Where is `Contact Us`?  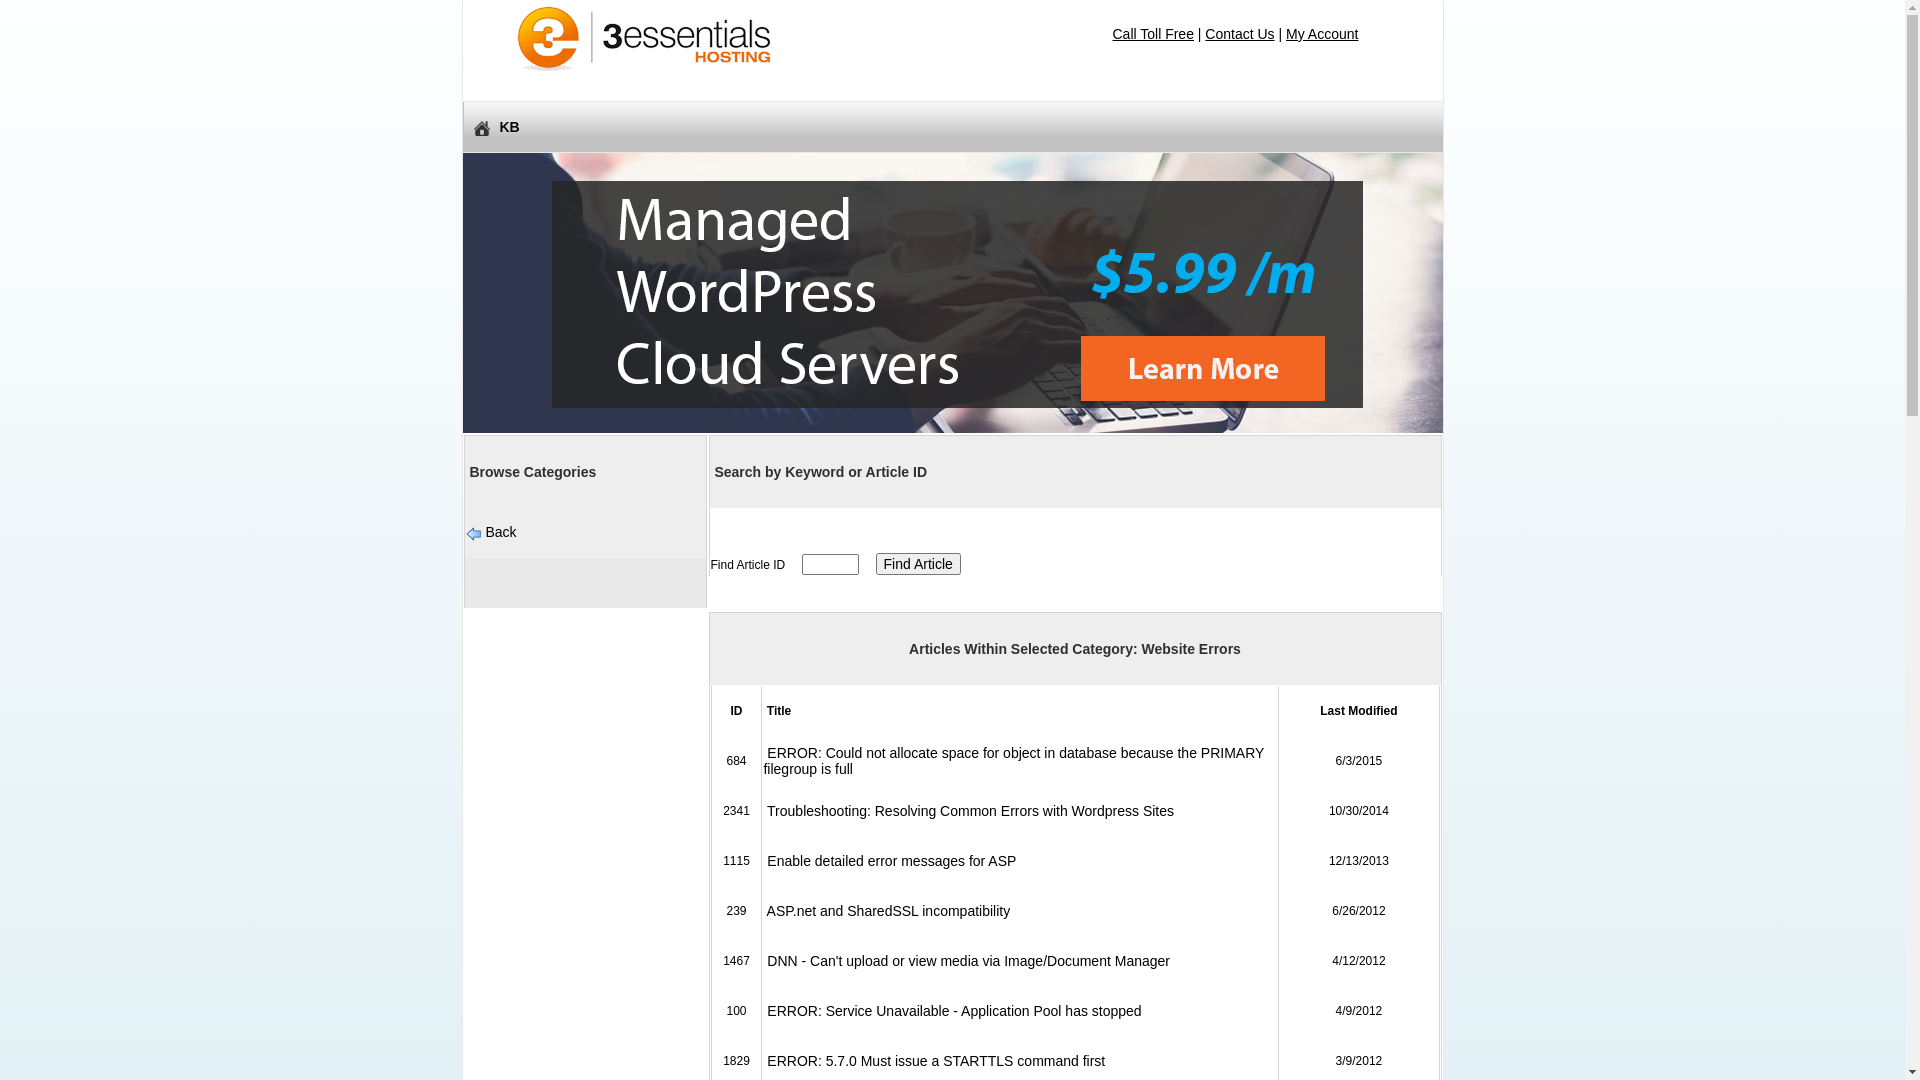 Contact Us is located at coordinates (1240, 34).